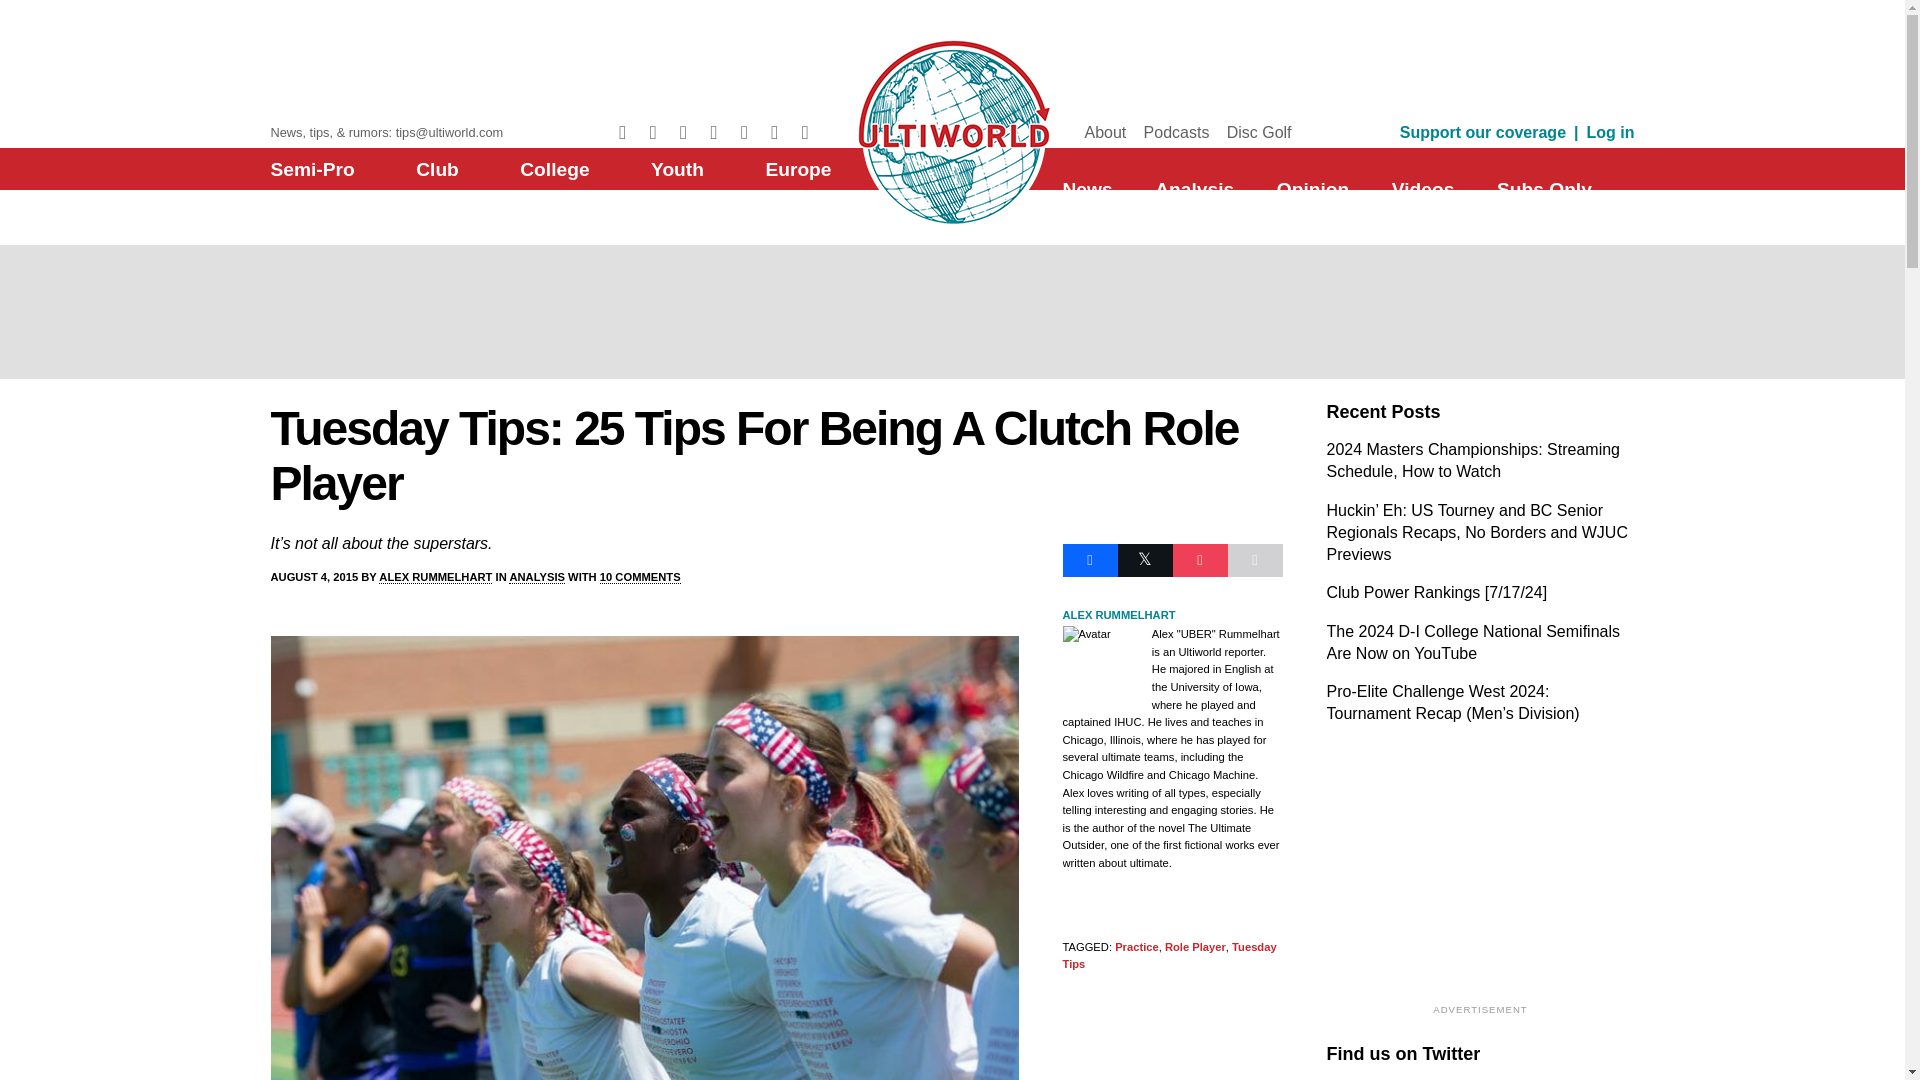  What do you see at coordinates (312, 169) in the screenshot?
I see `Semi-Pro` at bounding box center [312, 169].